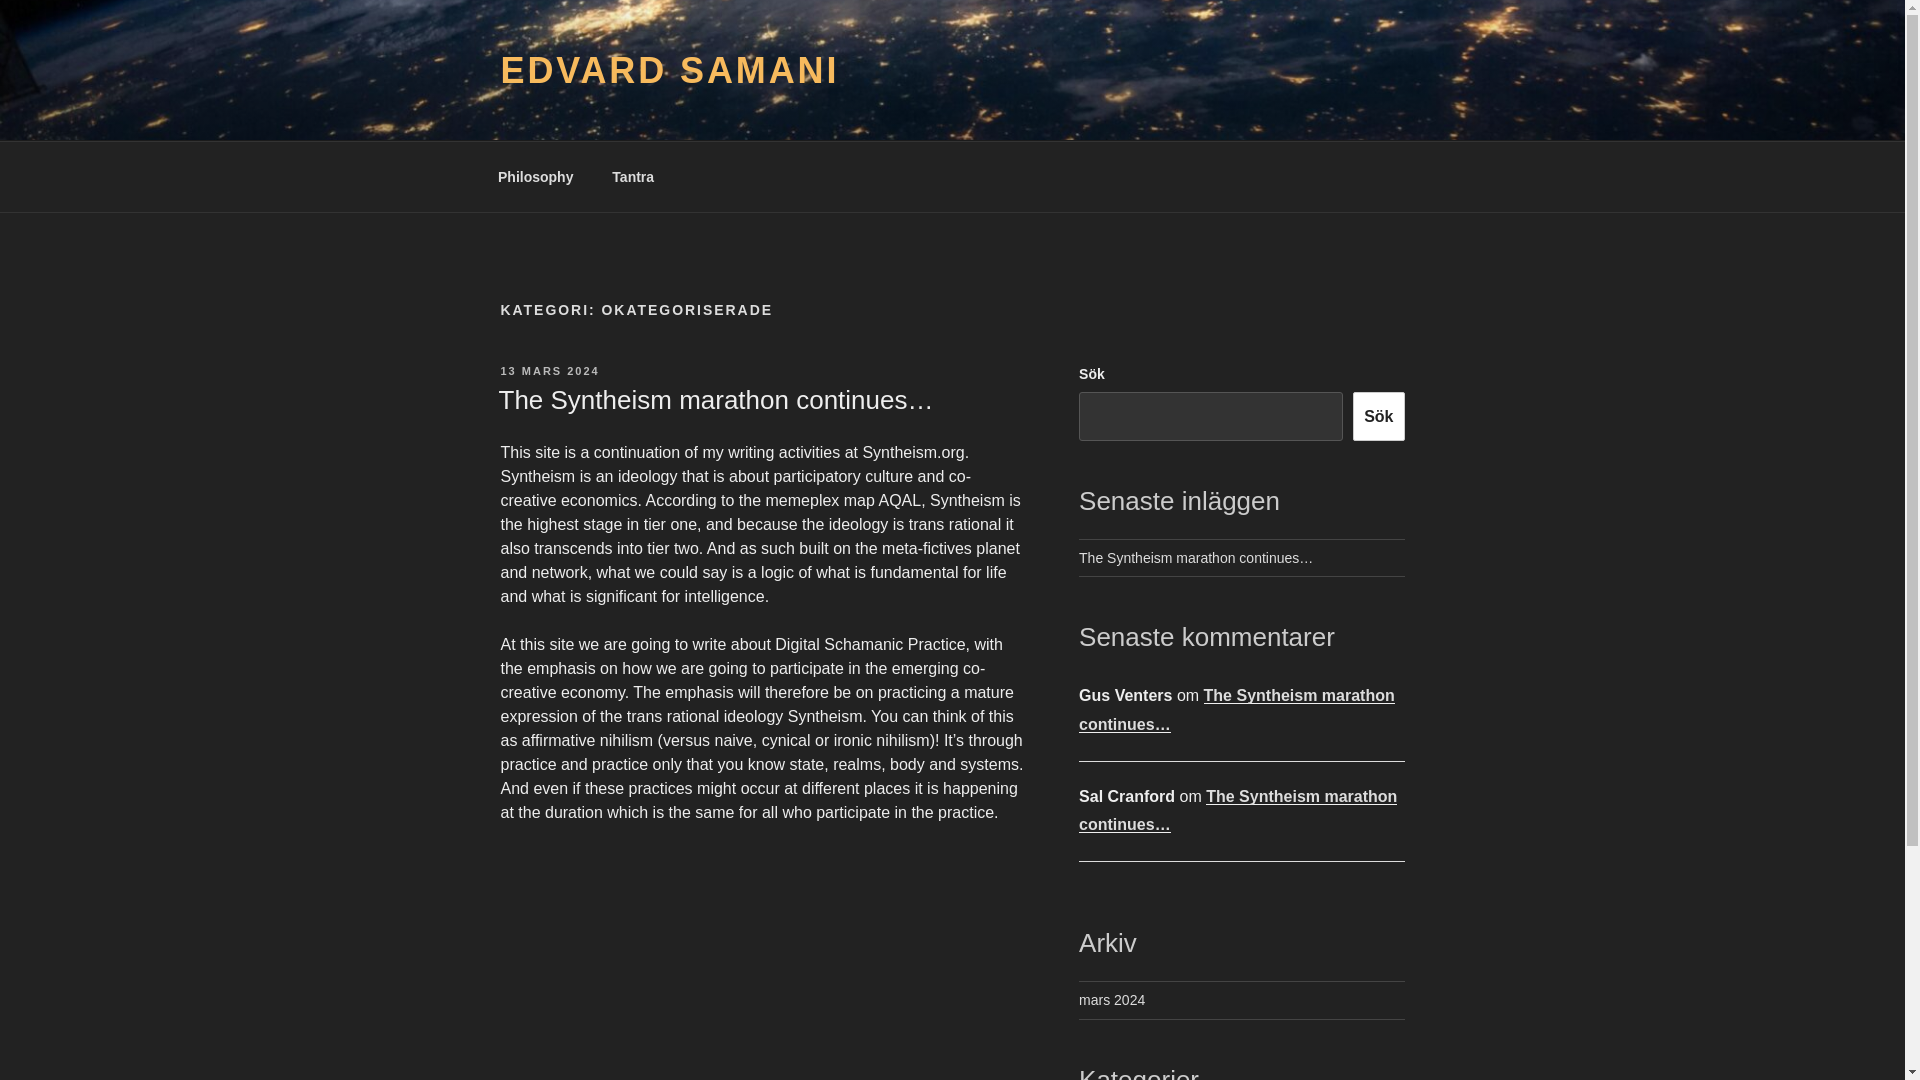 The height and width of the screenshot is (1080, 1920). I want to click on Tantra, so click(634, 176).